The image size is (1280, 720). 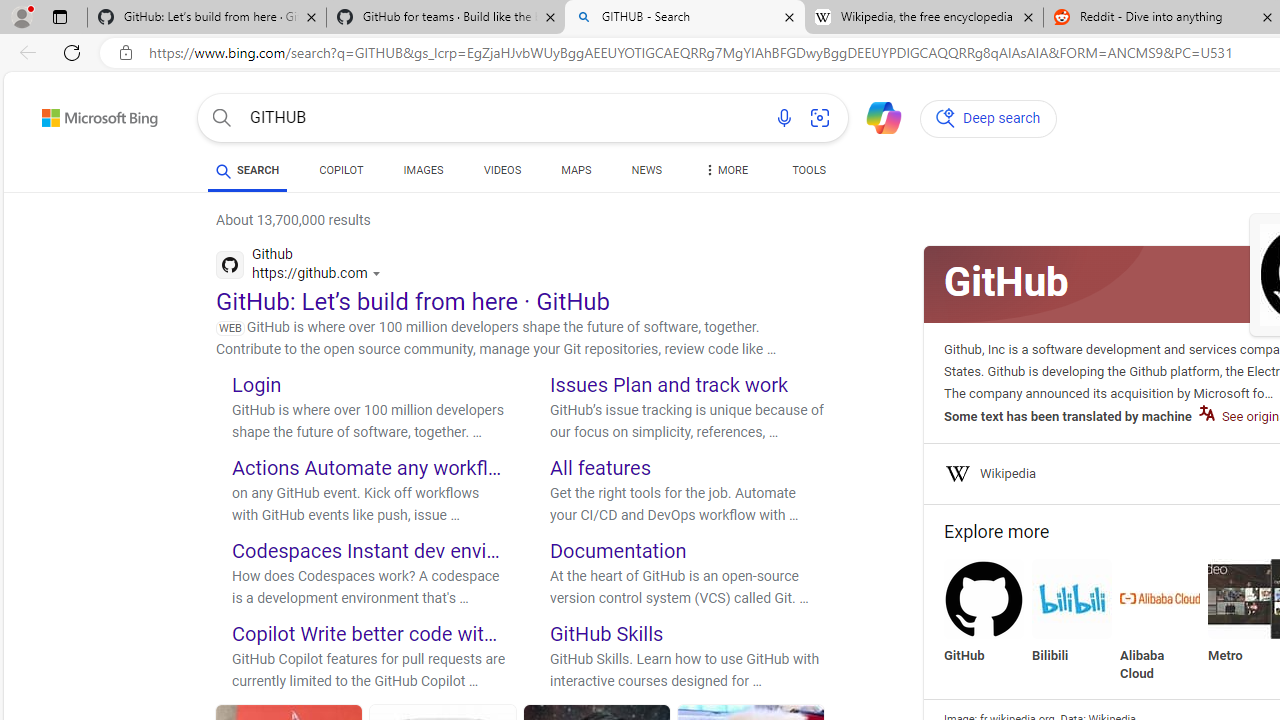 What do you see at coordinates (1072, 612) in the screenshot?
I see `Bilibili` at bounding box center [1072, 612].